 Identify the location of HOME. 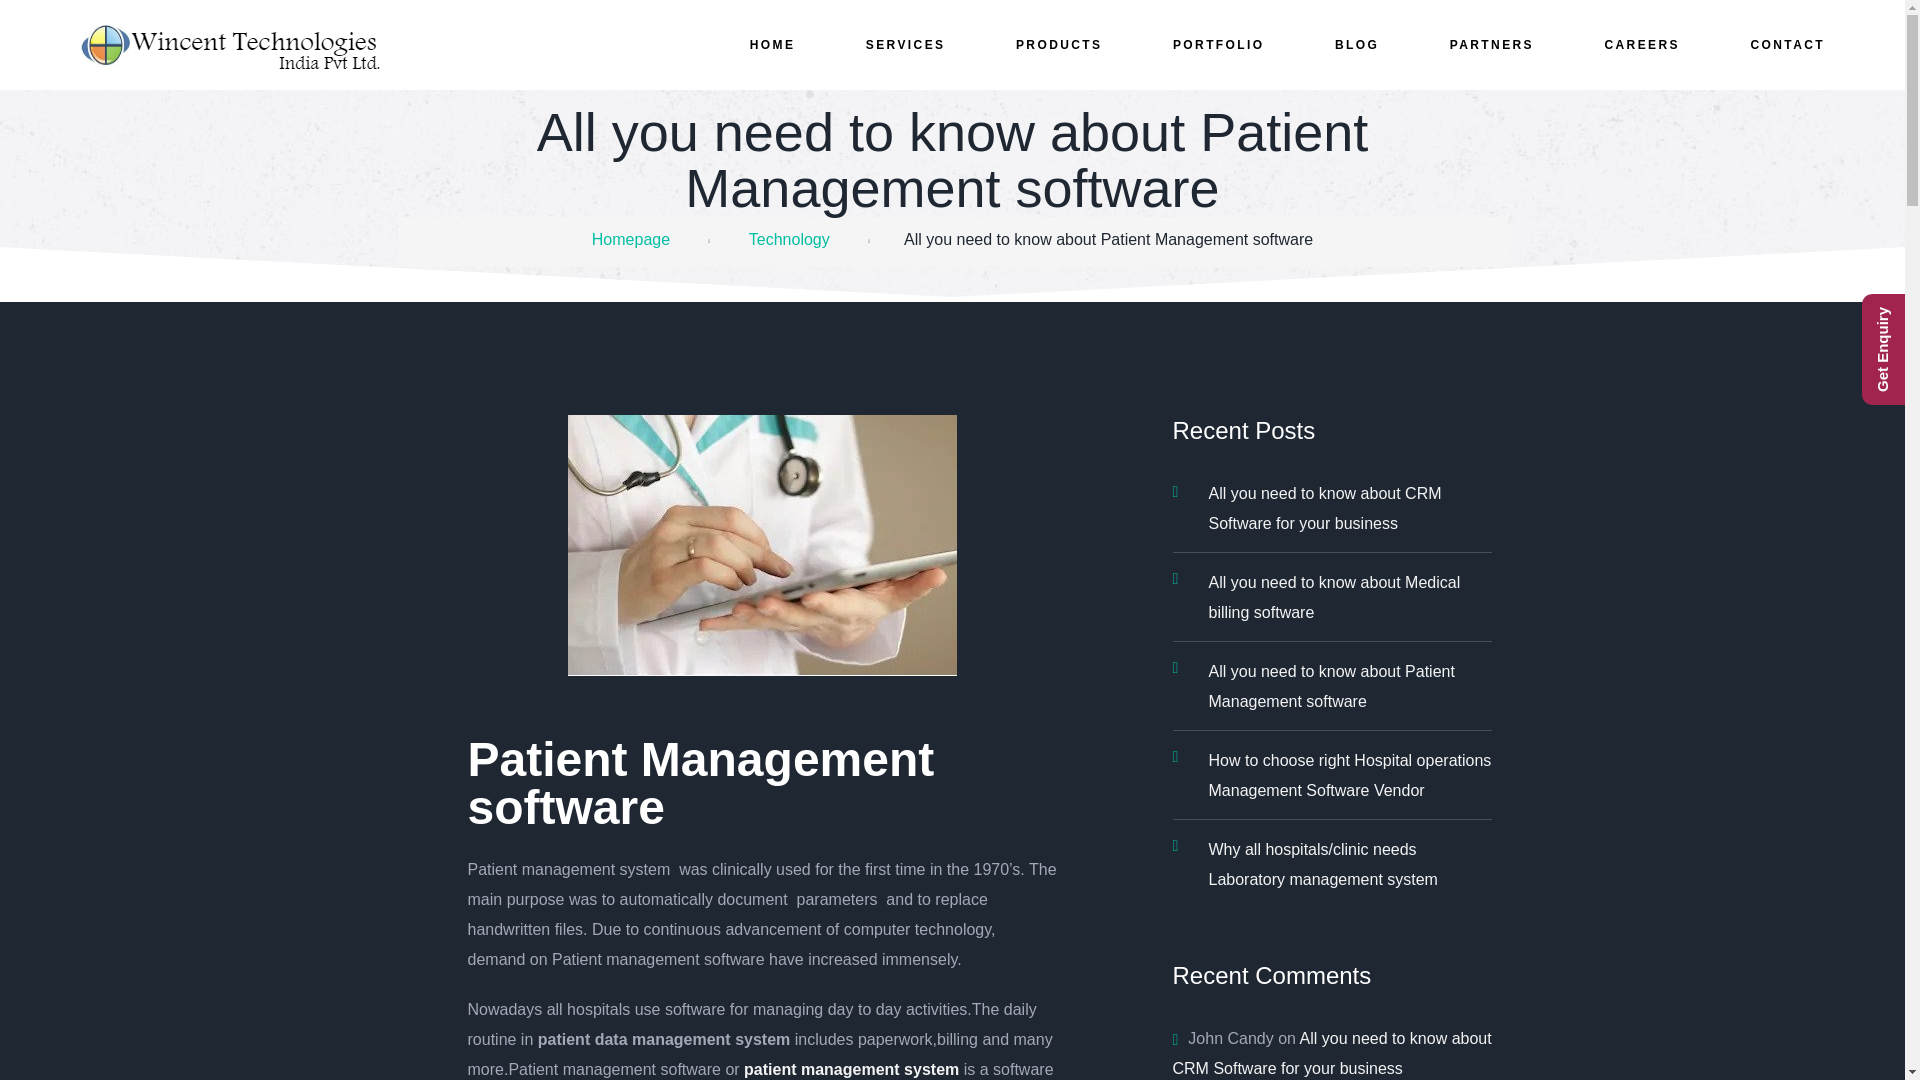
(773, 45).